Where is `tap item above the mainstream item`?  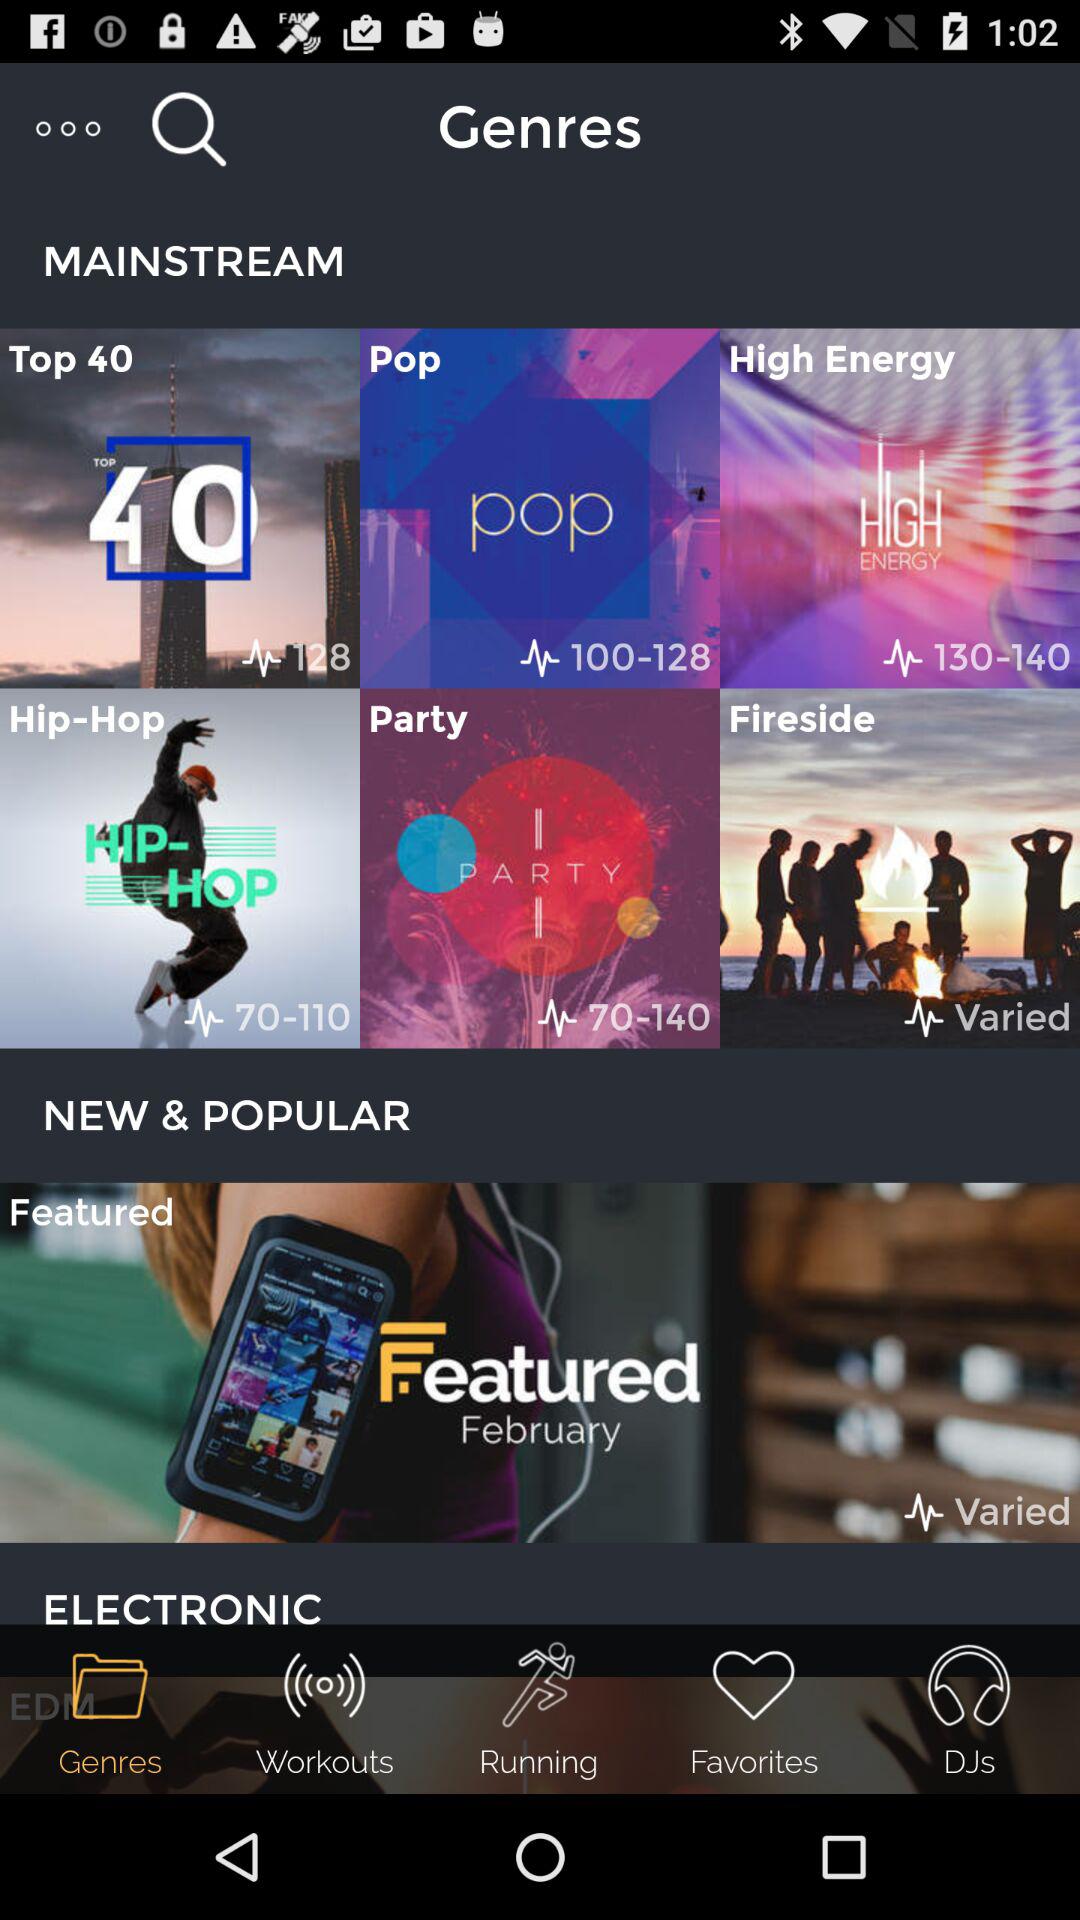 tap item above the mainstream item is located at coordinates (188, 128).